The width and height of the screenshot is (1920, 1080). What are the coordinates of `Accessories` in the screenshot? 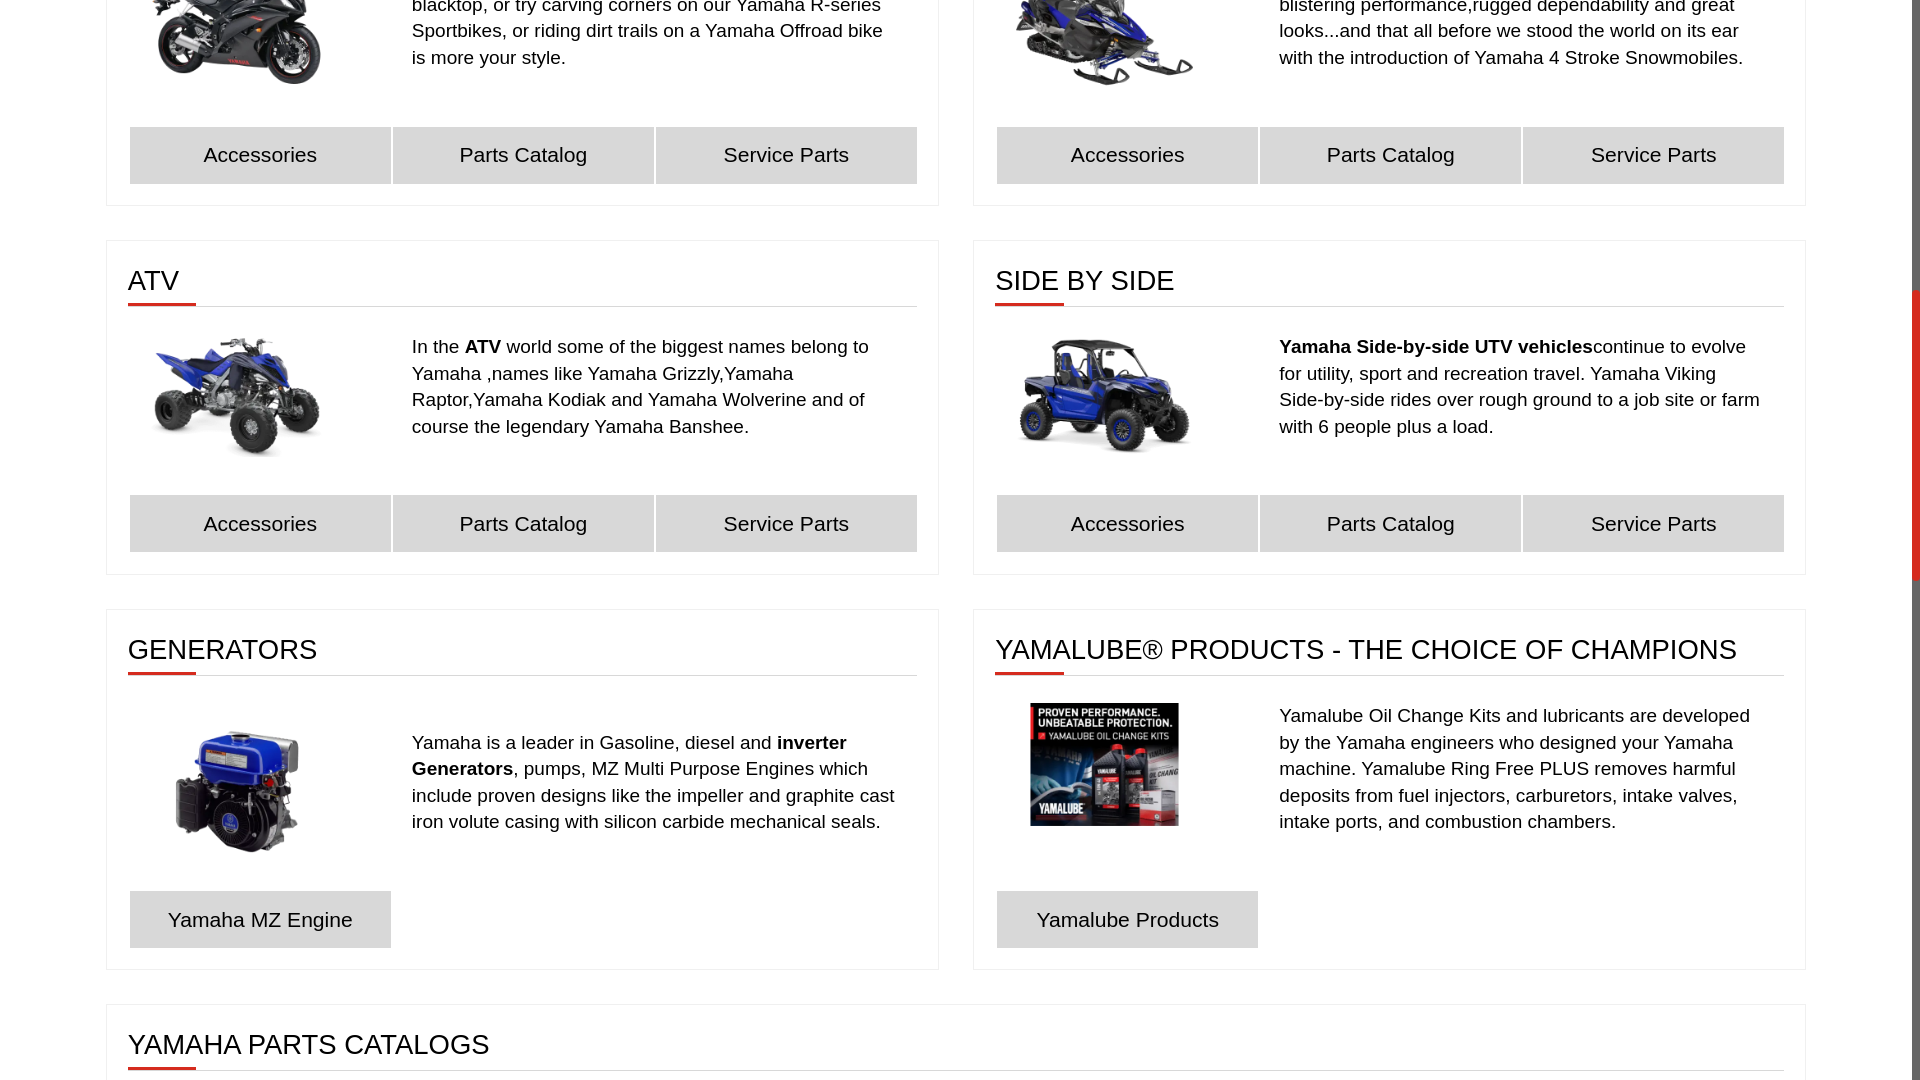 It's located at (260, 155).